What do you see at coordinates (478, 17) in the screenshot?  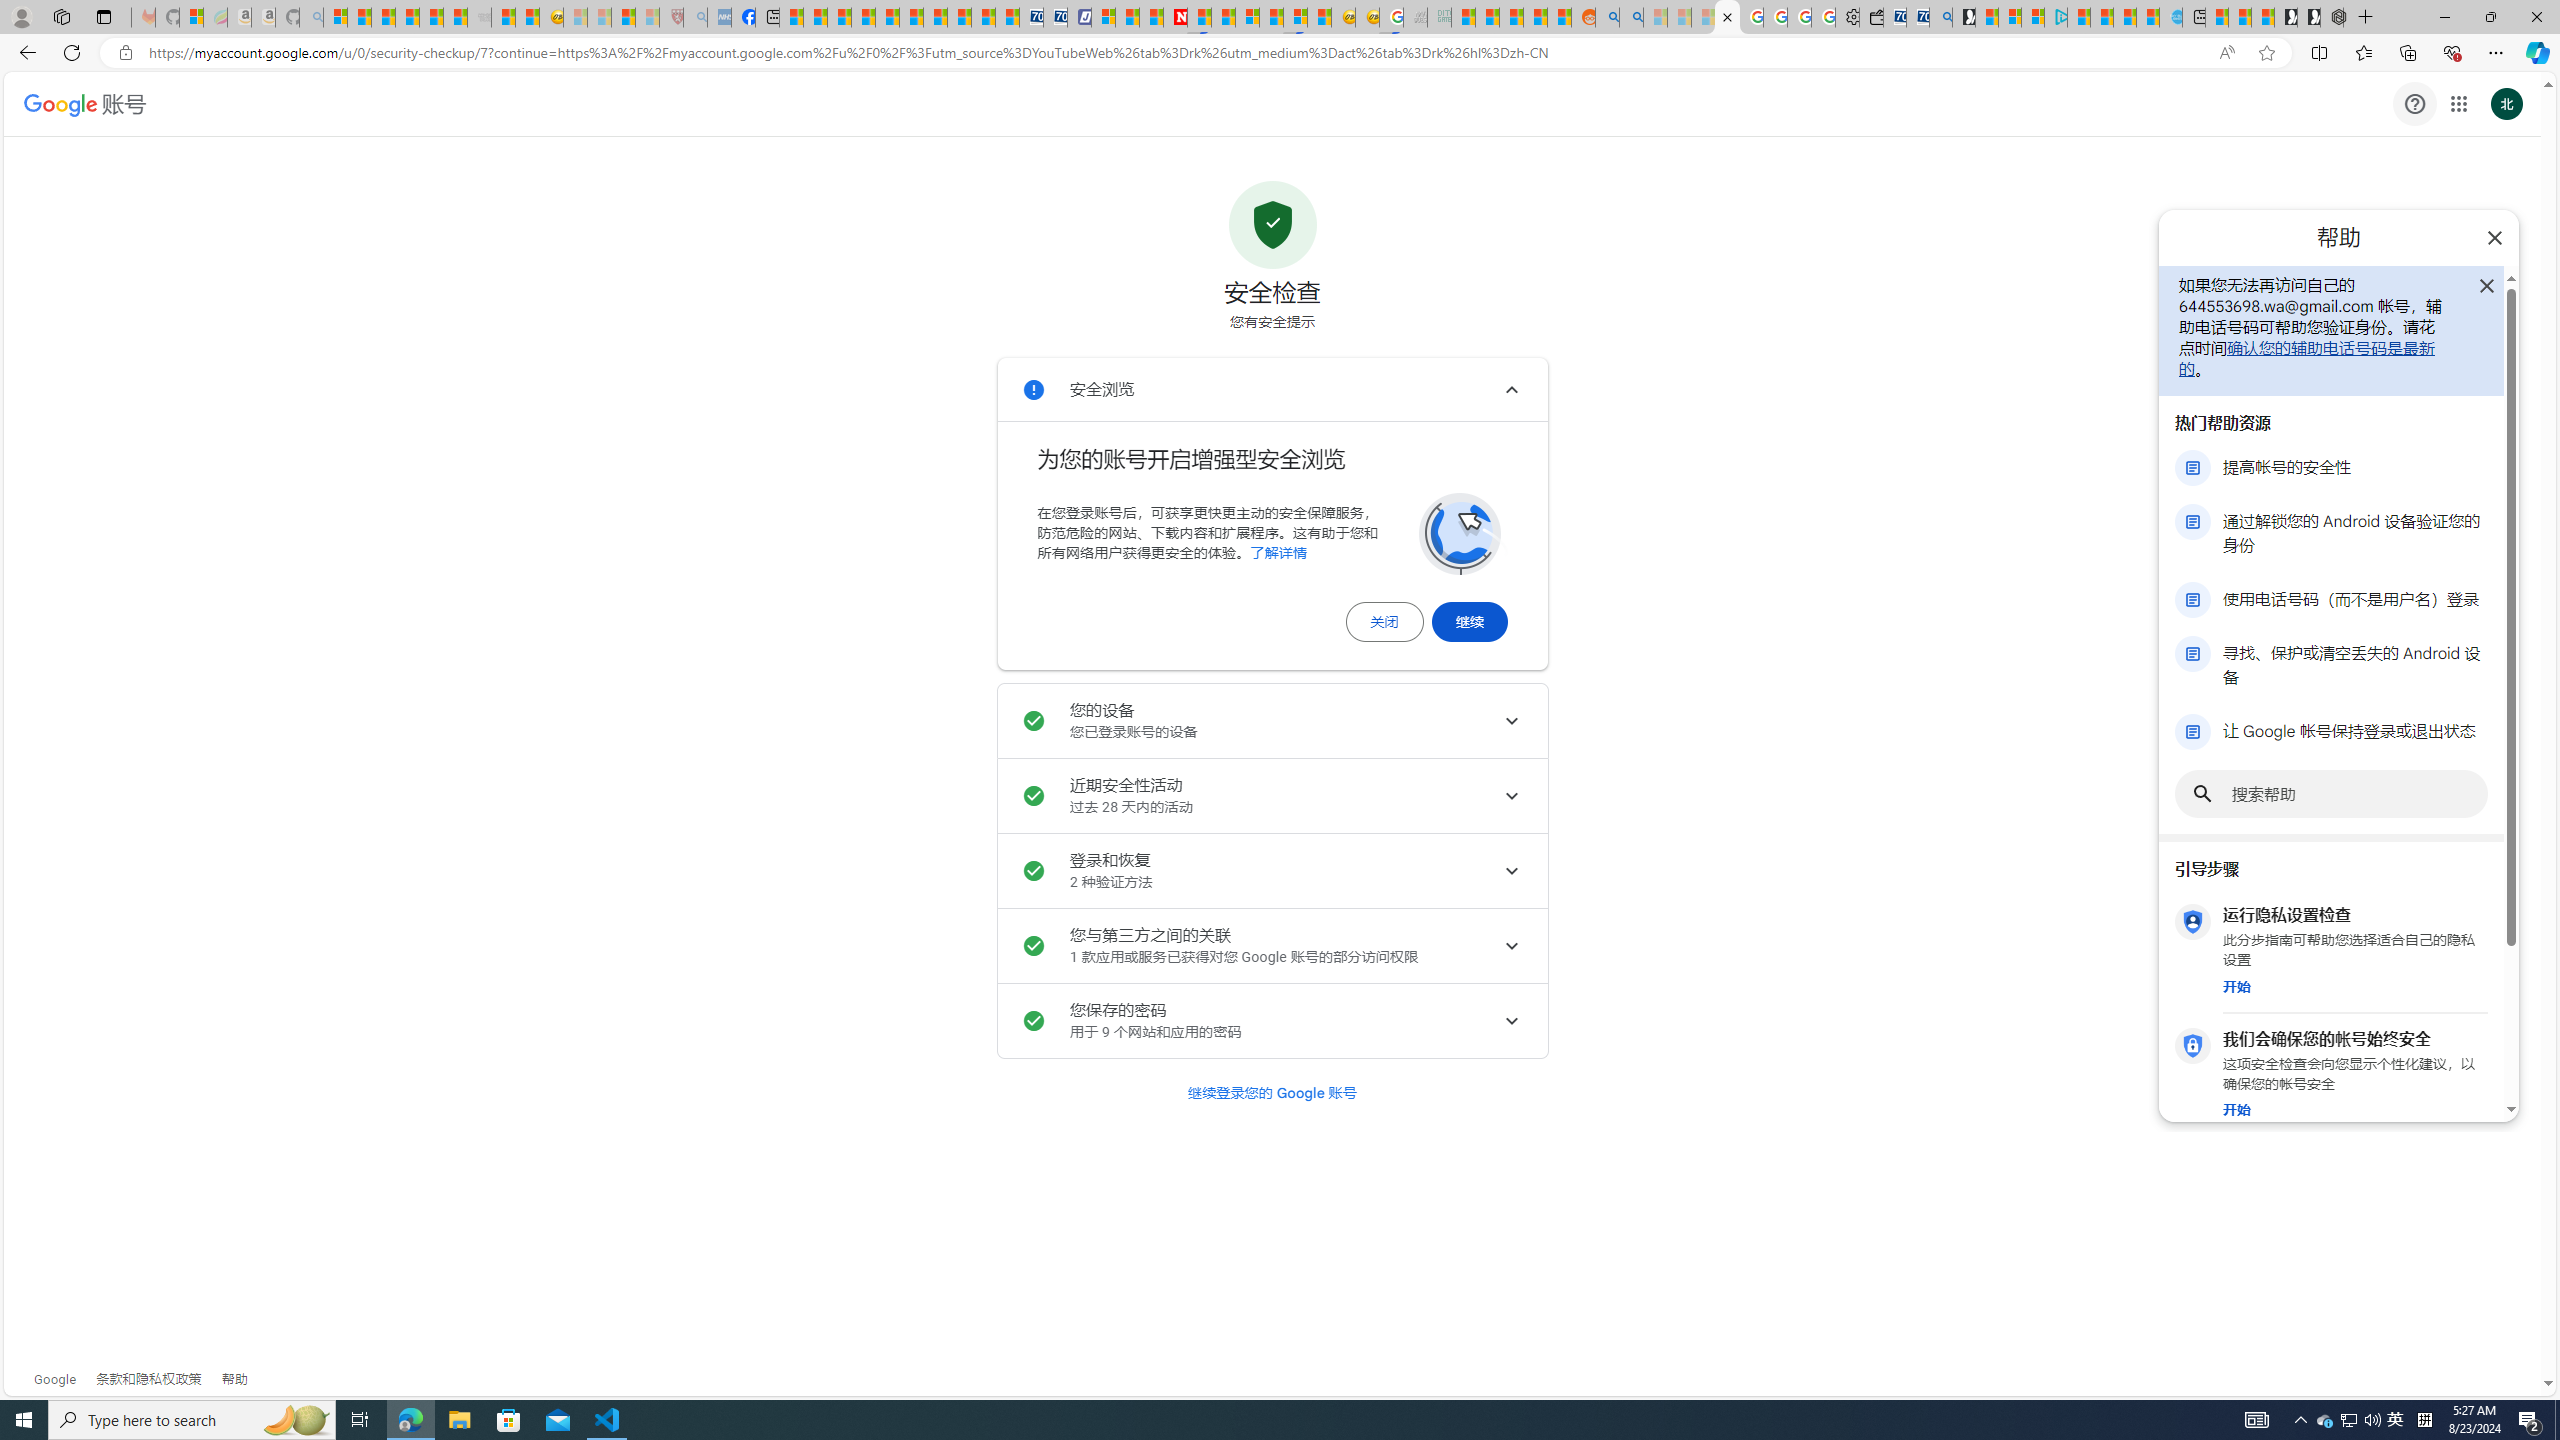 I see `Combat Siege - Sleeping` at bounding box center [478, 17].